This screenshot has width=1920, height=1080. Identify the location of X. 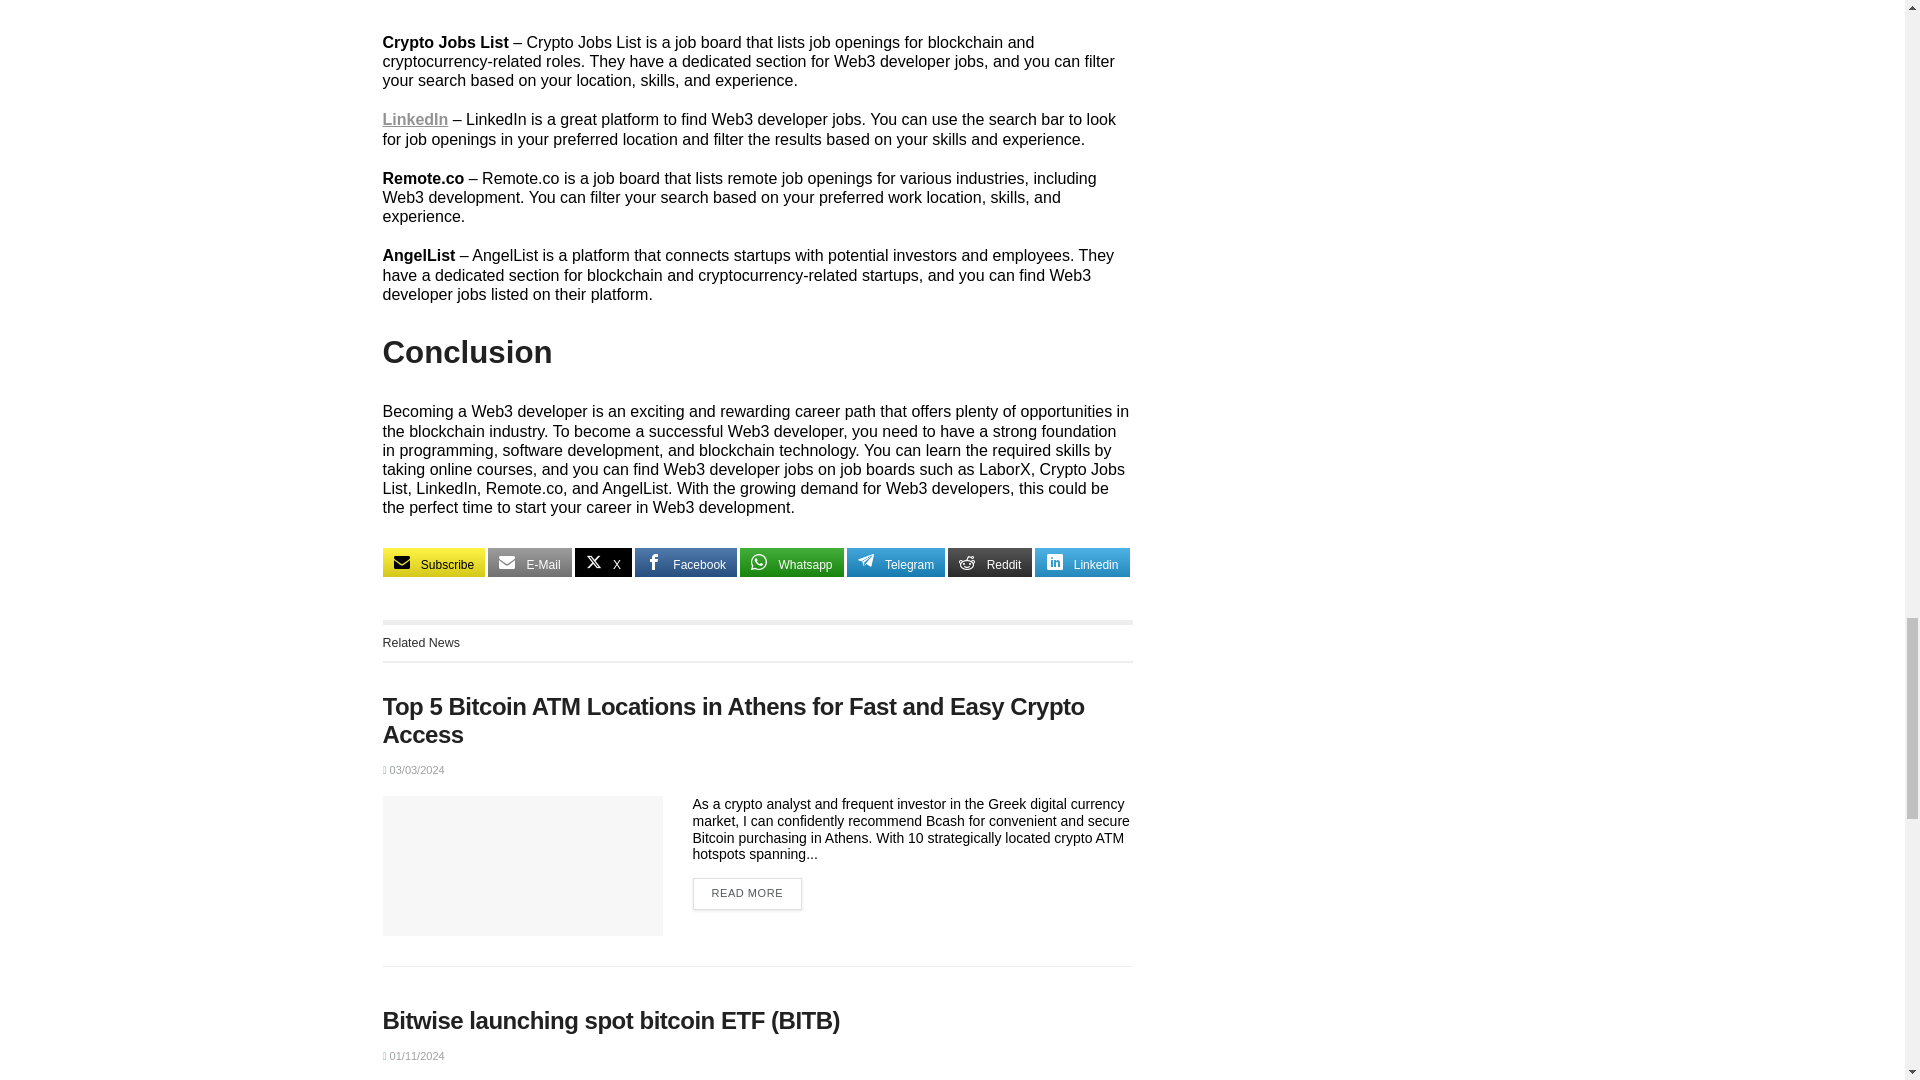
(602, 562).